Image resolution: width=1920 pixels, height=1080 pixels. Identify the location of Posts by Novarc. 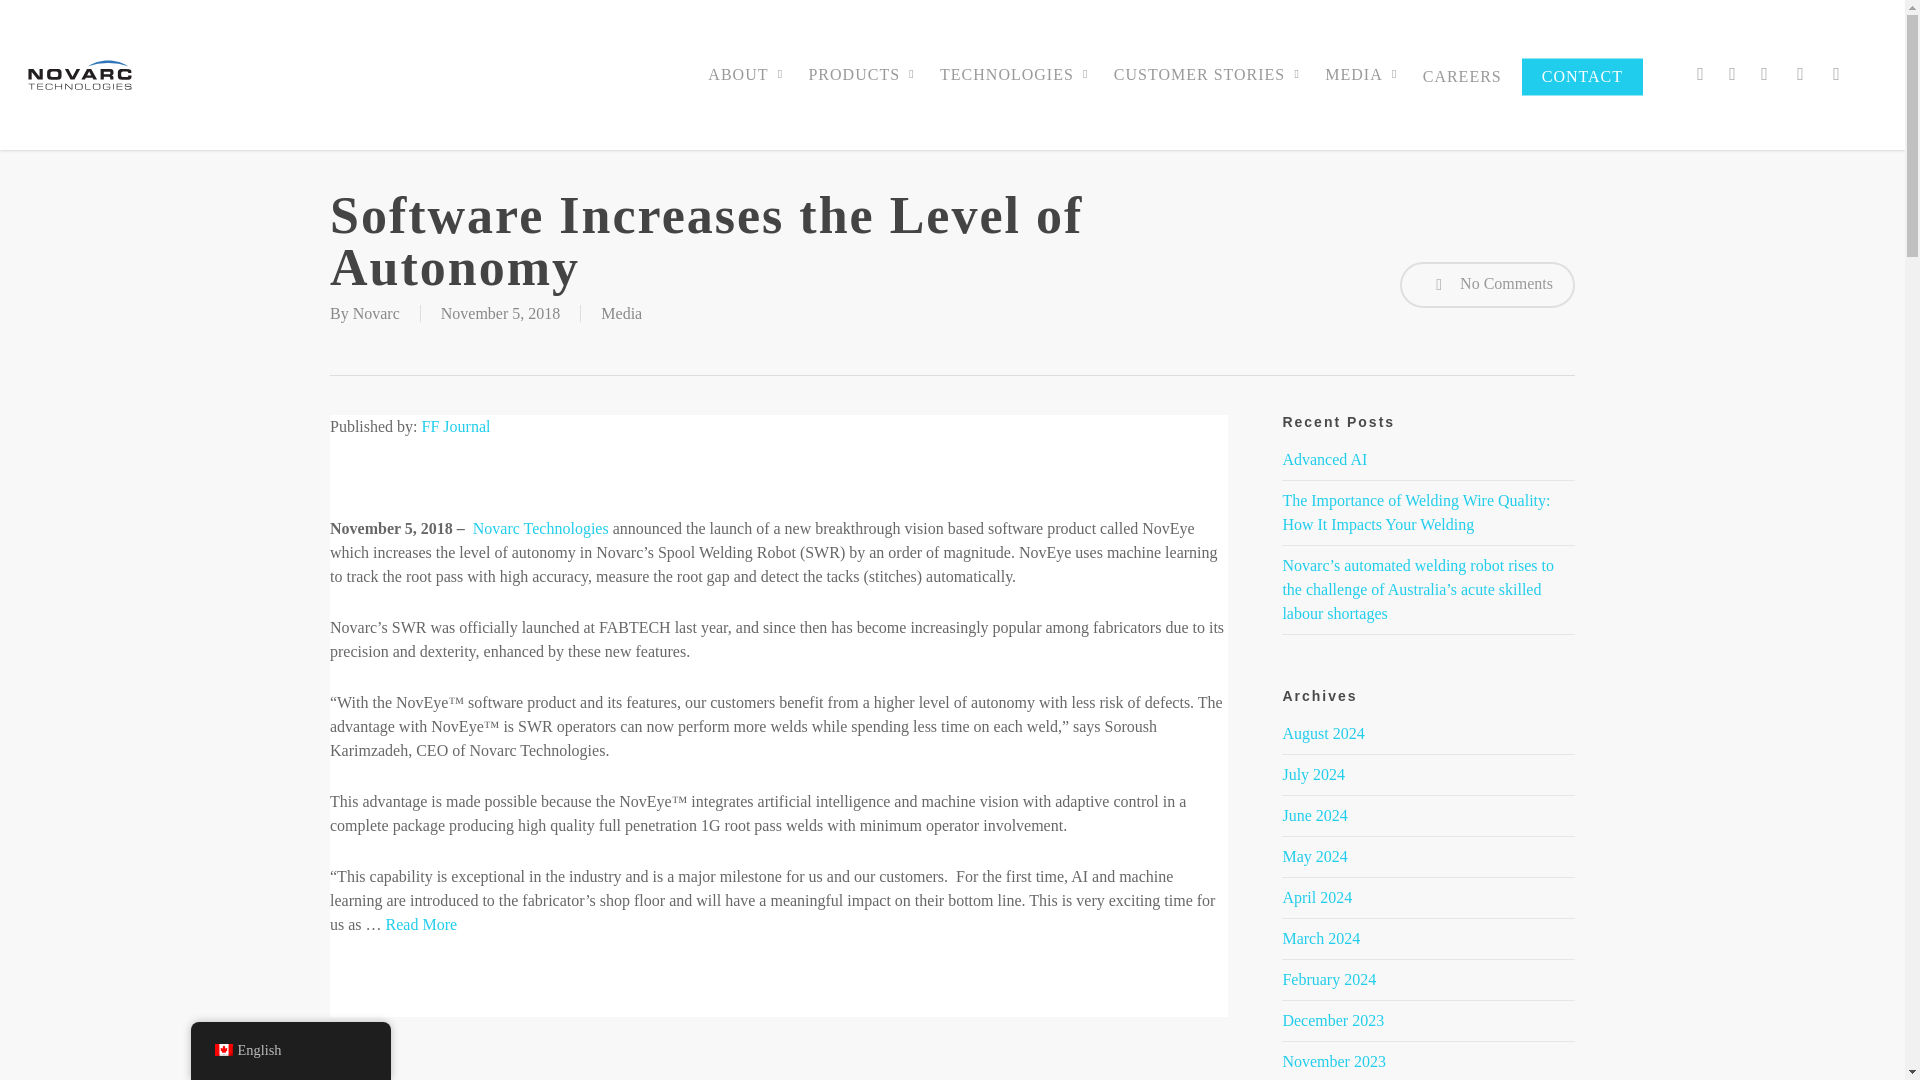
(376, 312).